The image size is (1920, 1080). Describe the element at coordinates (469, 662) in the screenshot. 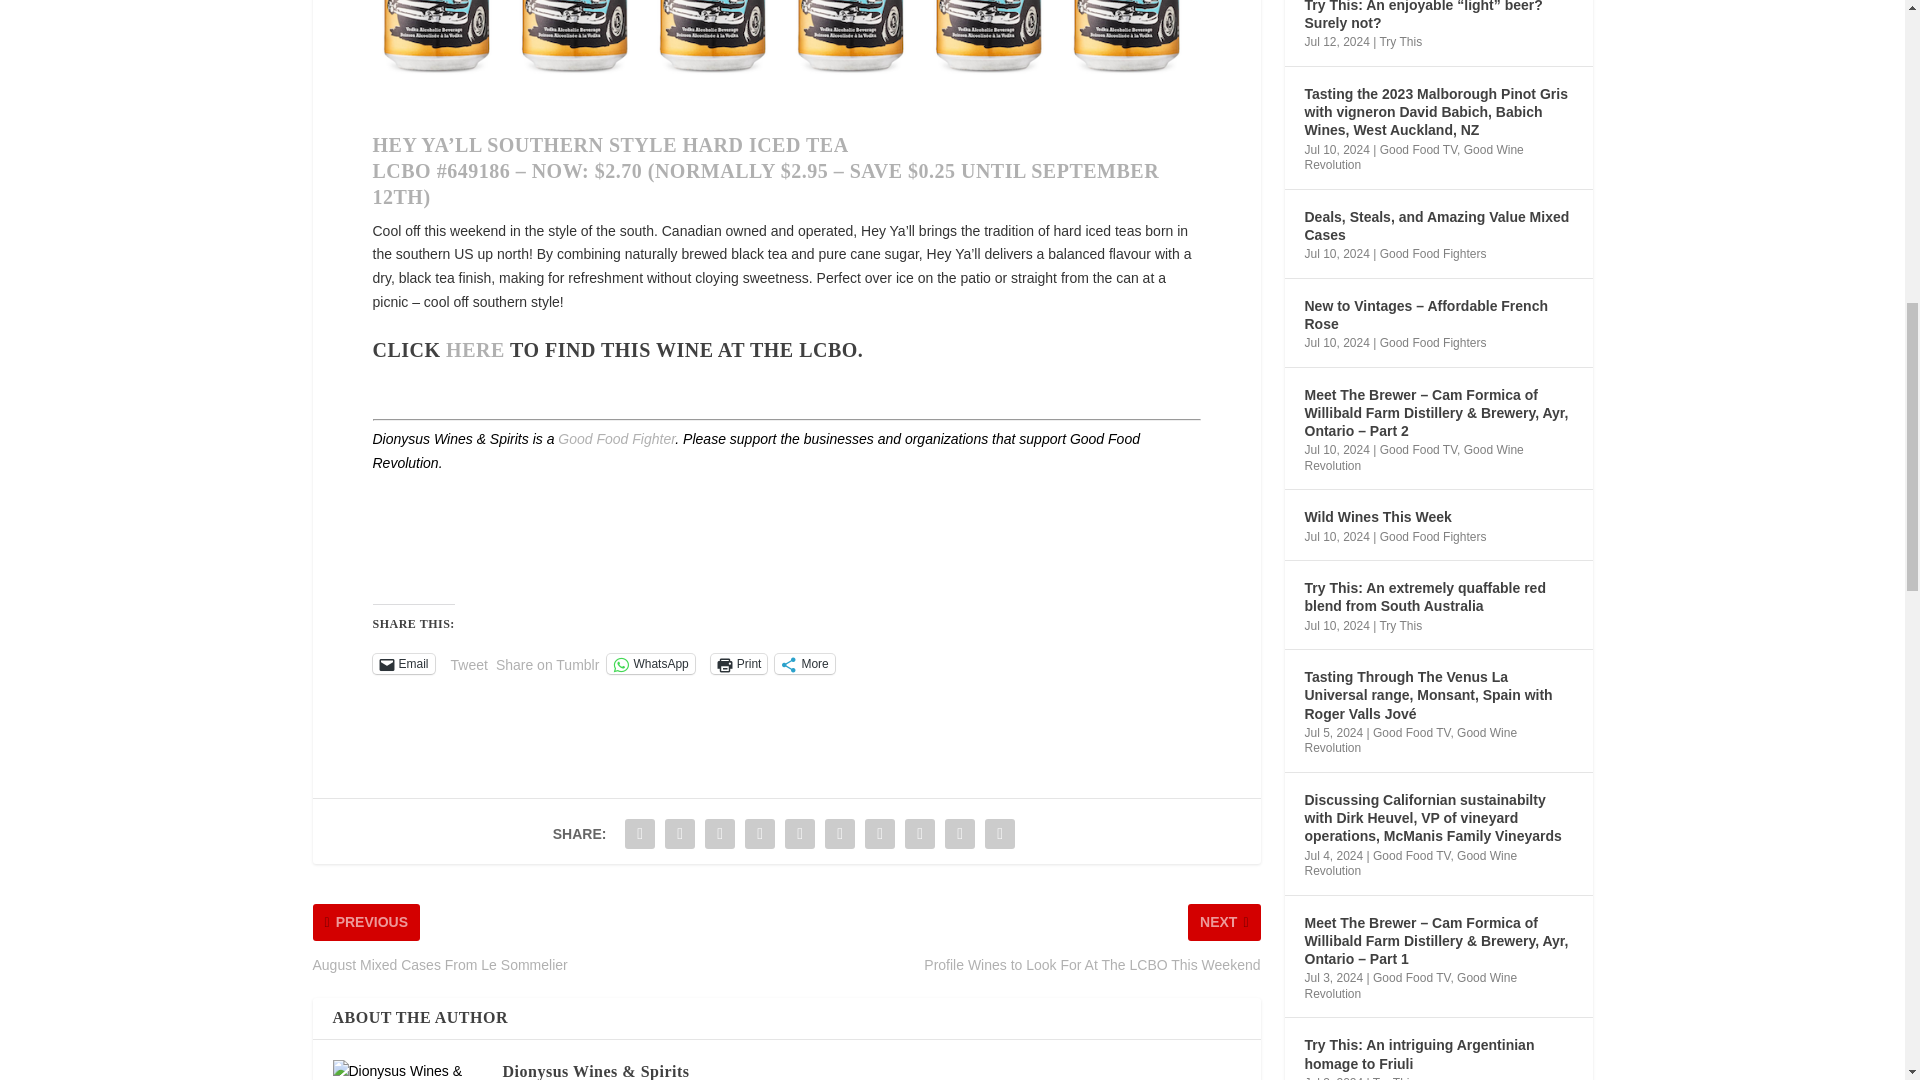

I see `Tweet` at that location.